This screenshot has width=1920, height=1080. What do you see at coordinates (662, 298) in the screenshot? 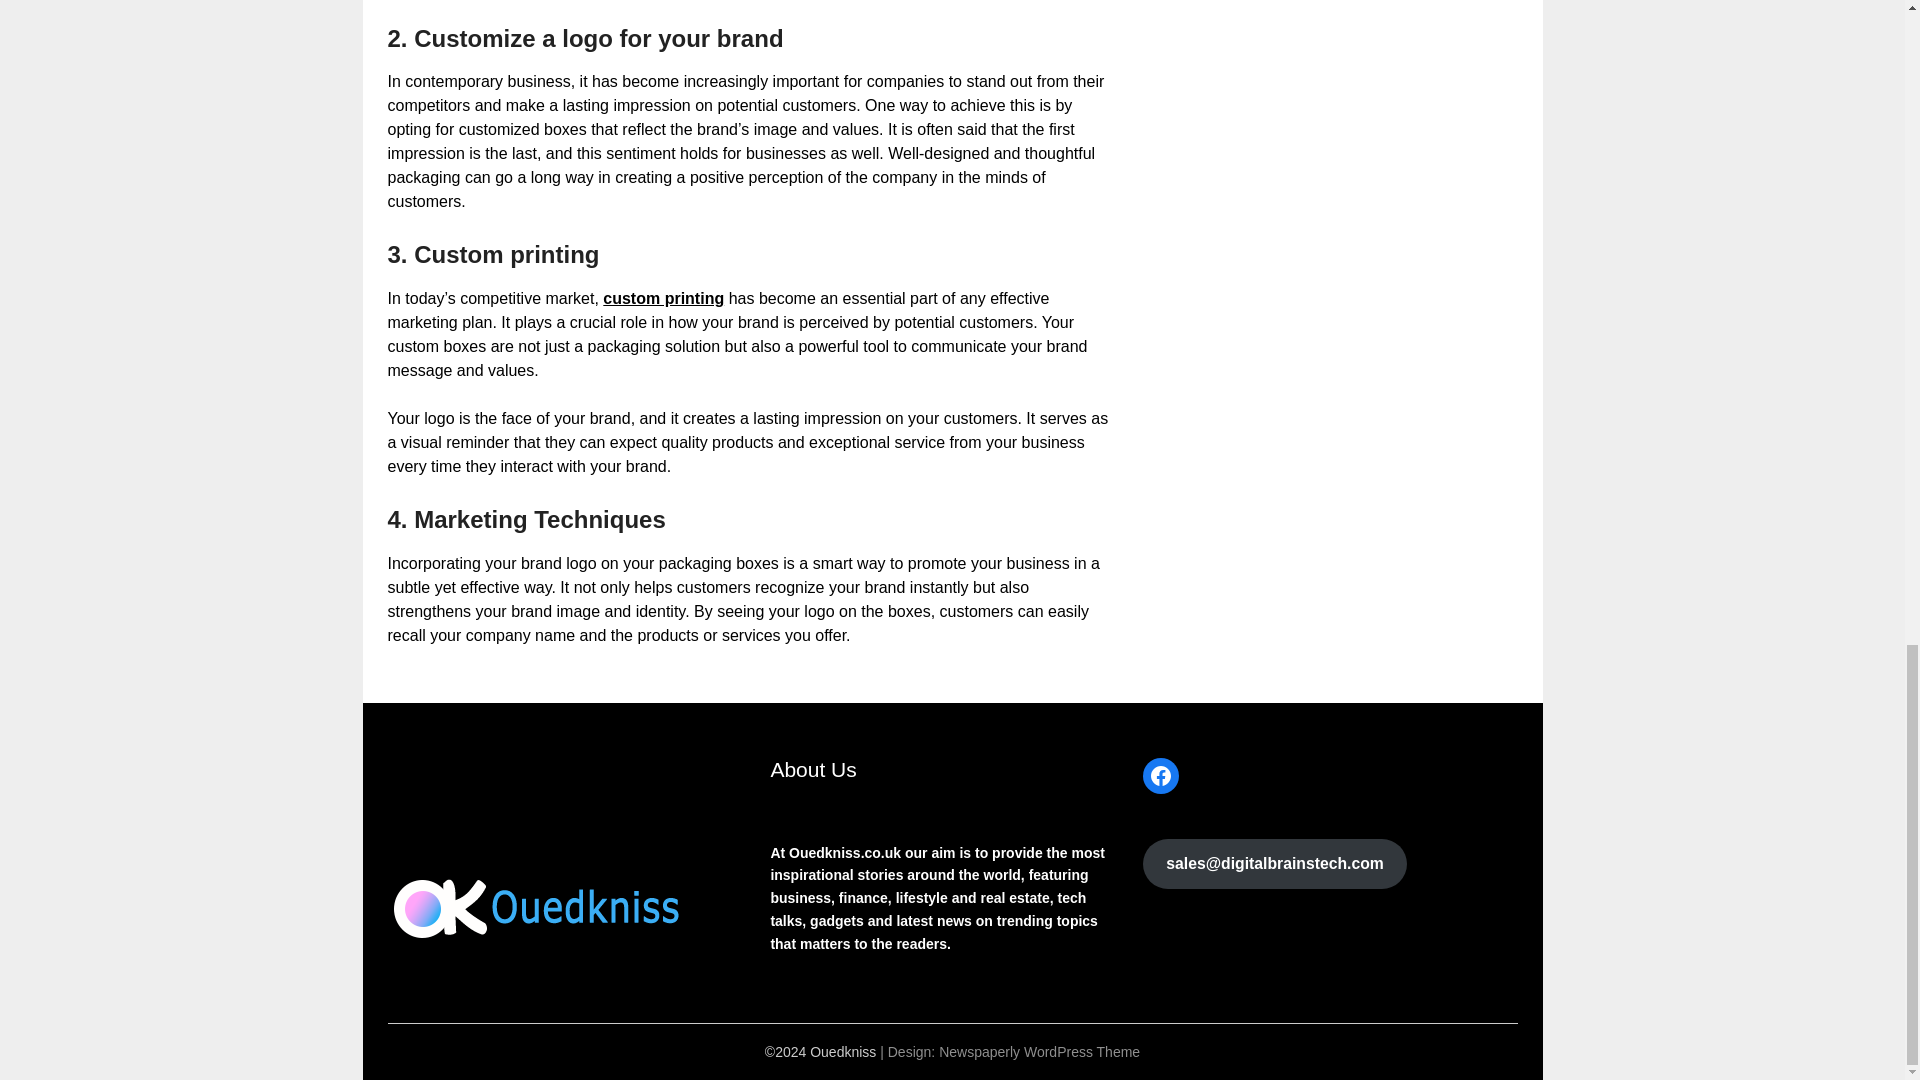
I see `custom printing` at bounding box center [662, 298].